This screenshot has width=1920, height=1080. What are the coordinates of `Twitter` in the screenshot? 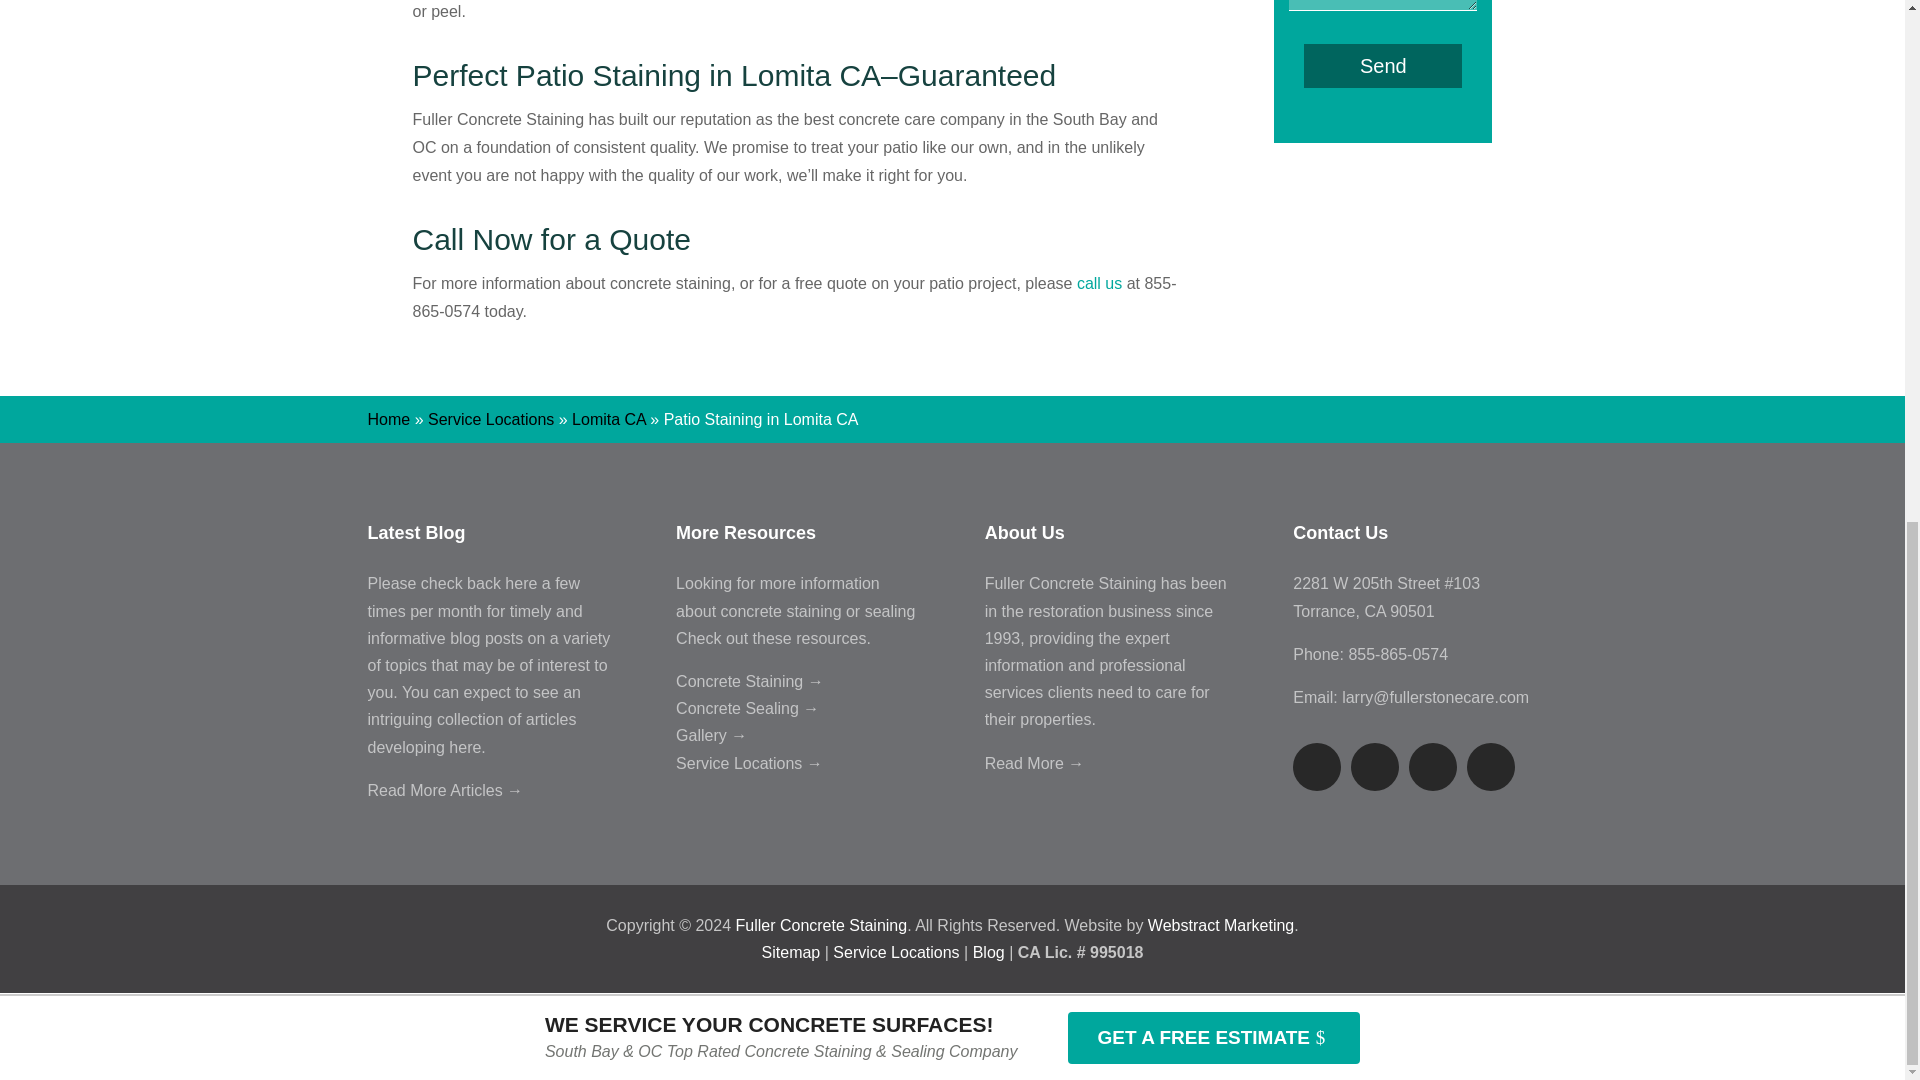 It's located at (1375, 766).